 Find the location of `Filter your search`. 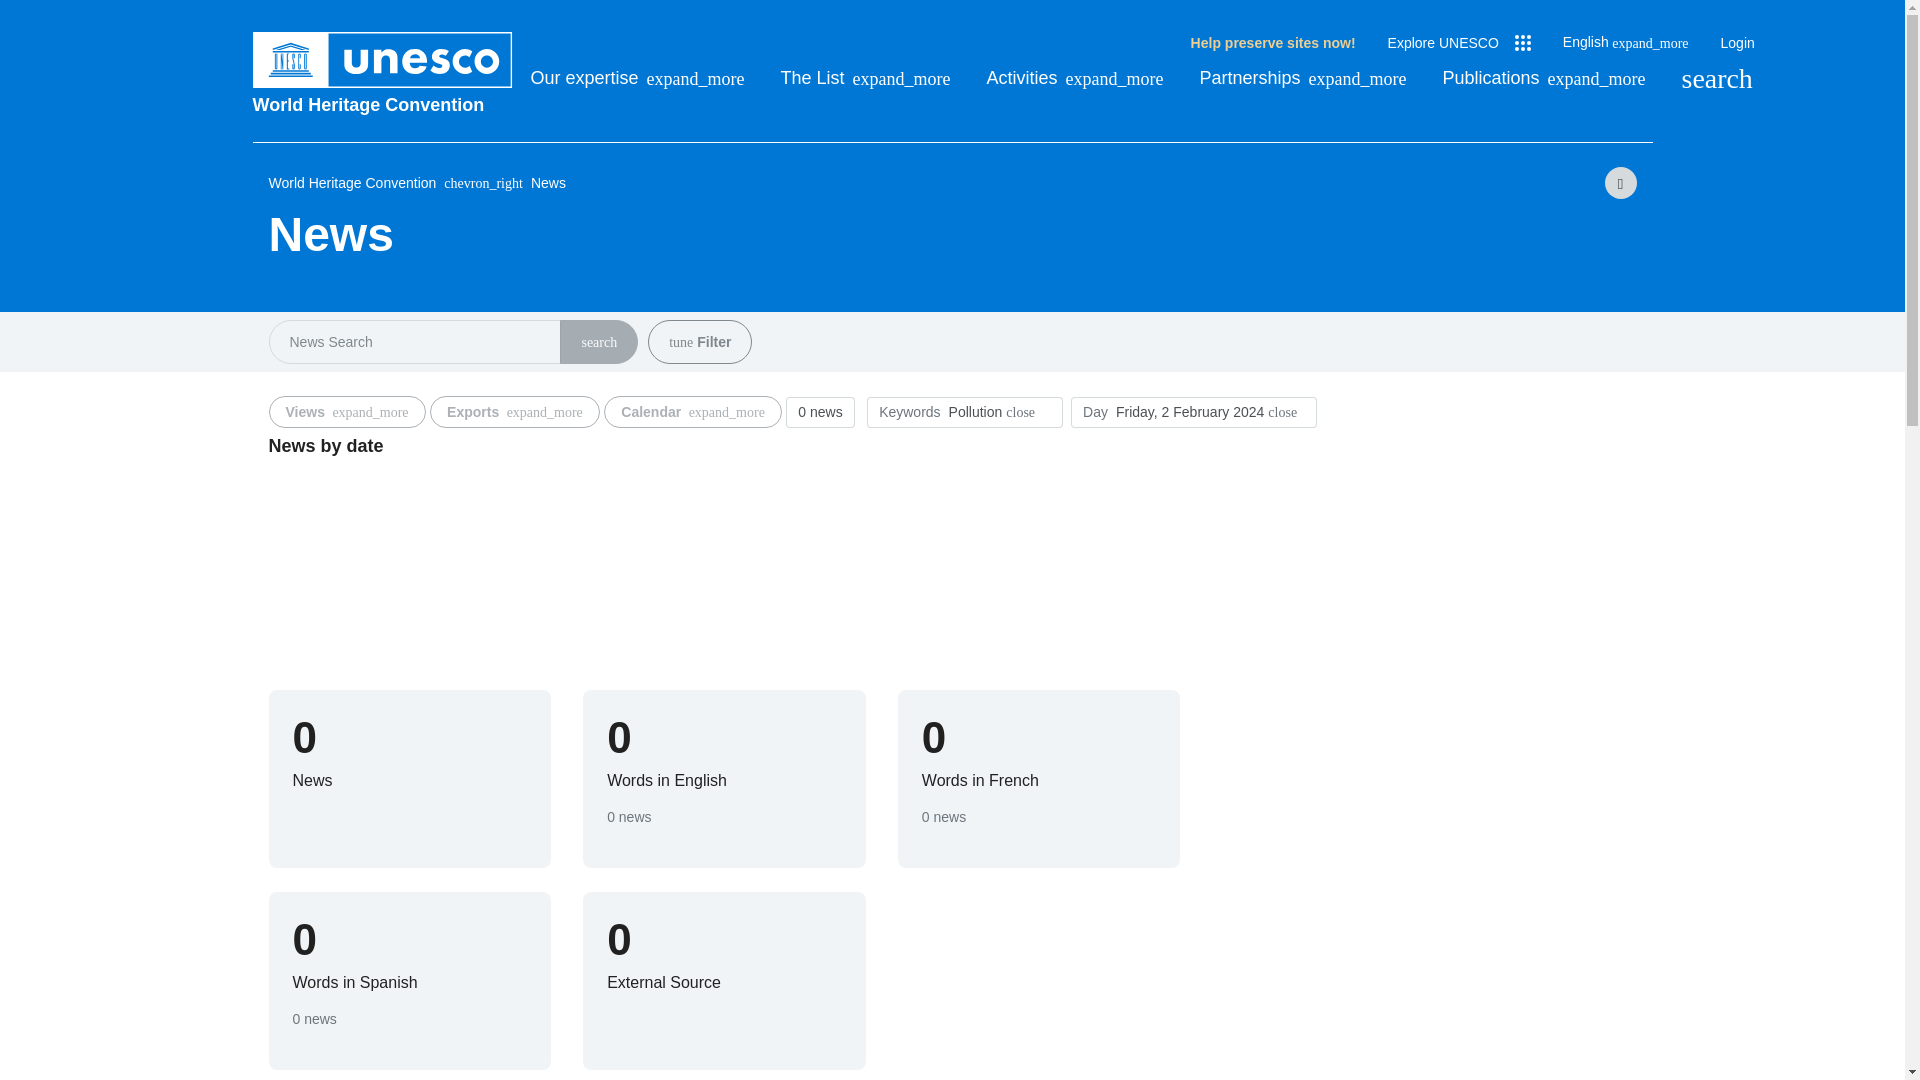

Filter your search is located at coordinates (680, 342).